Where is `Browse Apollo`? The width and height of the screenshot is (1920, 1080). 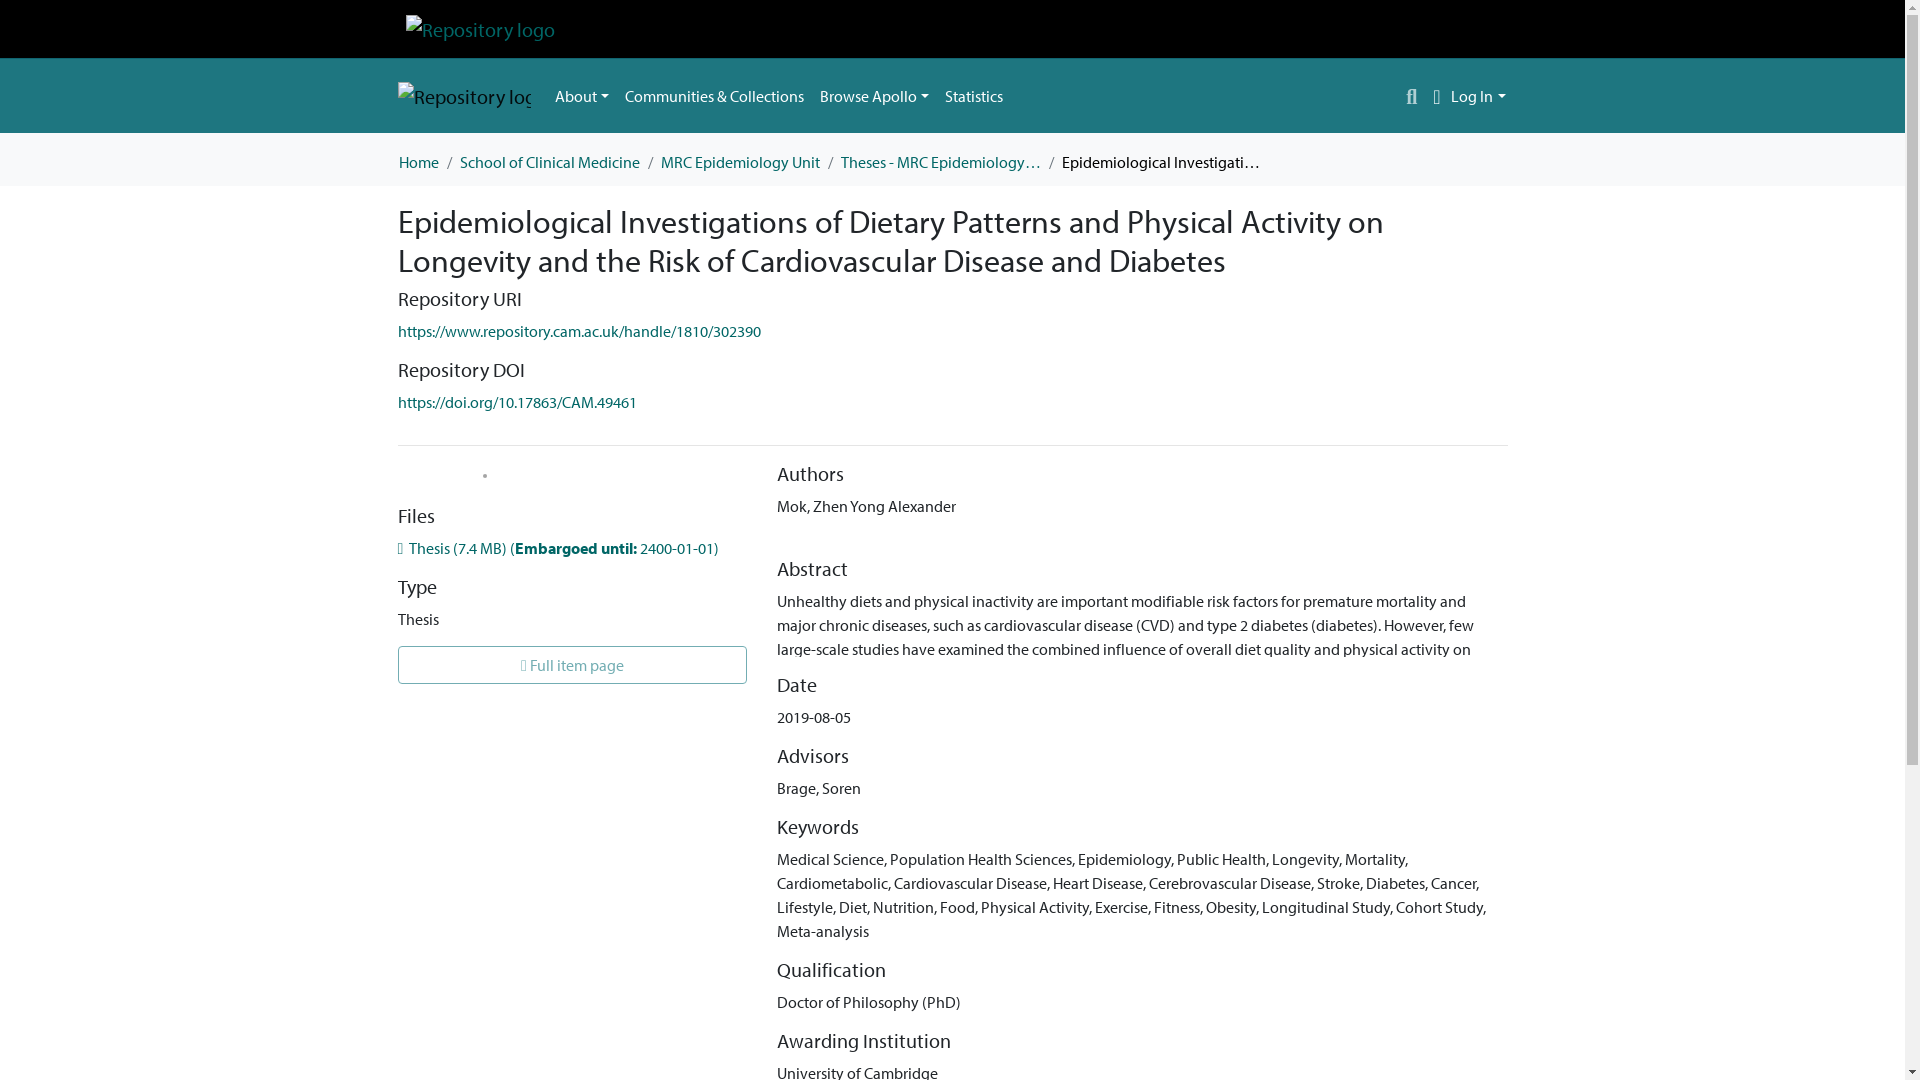 Browse Apollo is located at coordinates (874, 95).